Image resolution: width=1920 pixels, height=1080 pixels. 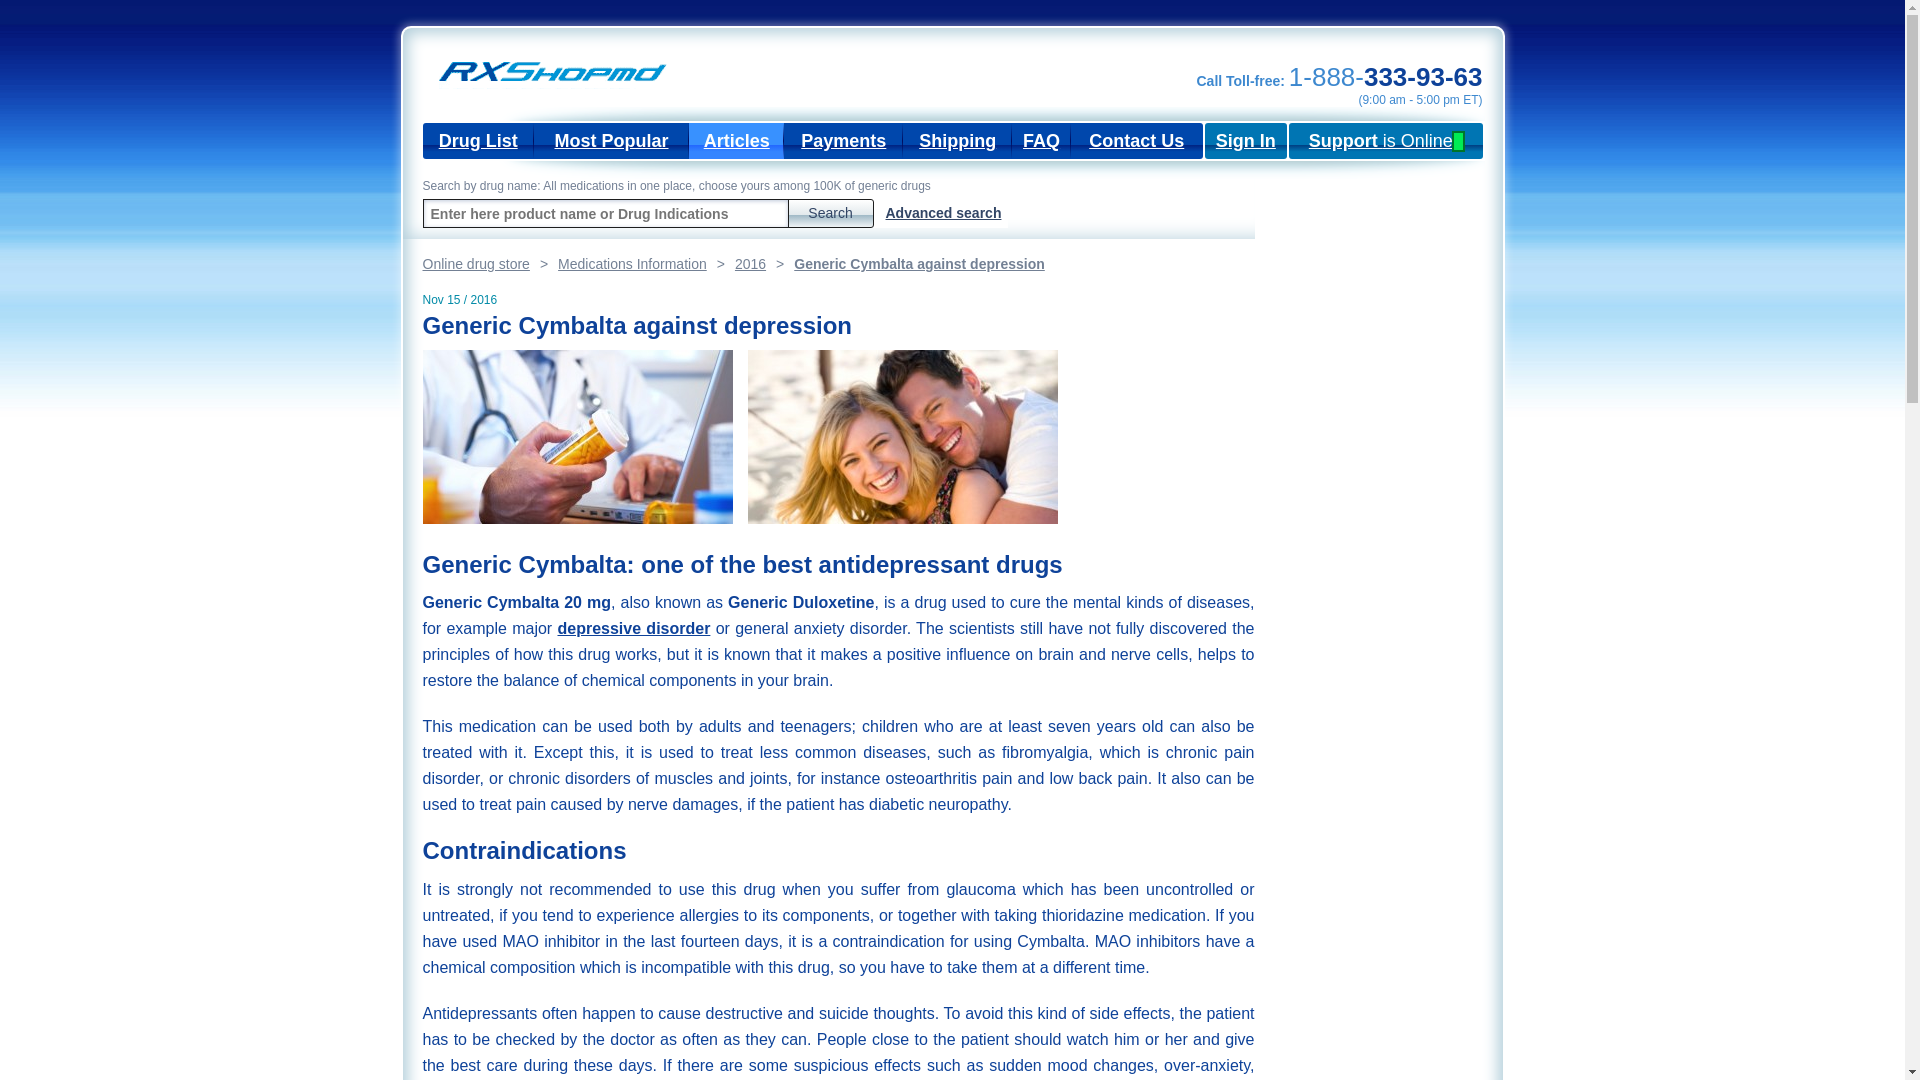 I want to click on Generic Cymbalta against depression, so click(x=902, y=436).